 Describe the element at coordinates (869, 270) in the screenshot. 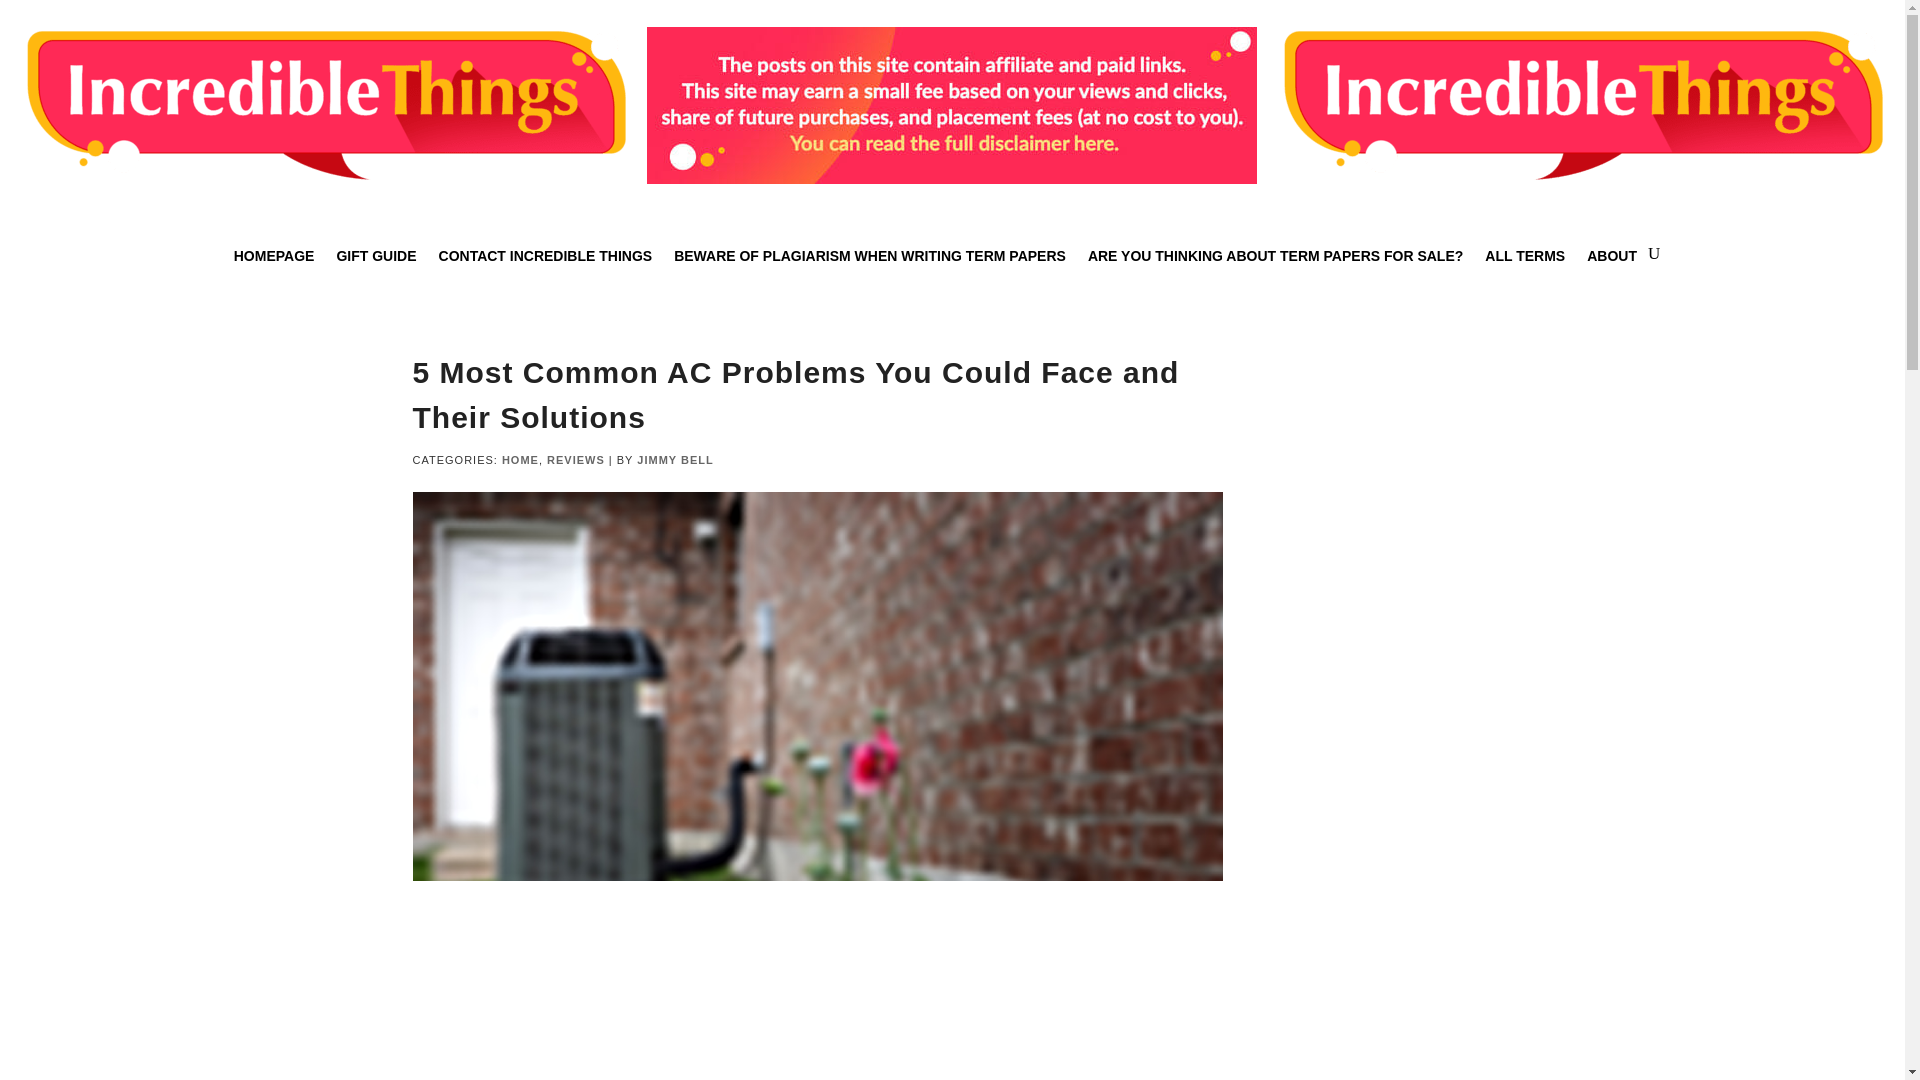

I see `BEWARE OF PLAGIARISM WHEN WRITING TERM PAPERS` at that location.